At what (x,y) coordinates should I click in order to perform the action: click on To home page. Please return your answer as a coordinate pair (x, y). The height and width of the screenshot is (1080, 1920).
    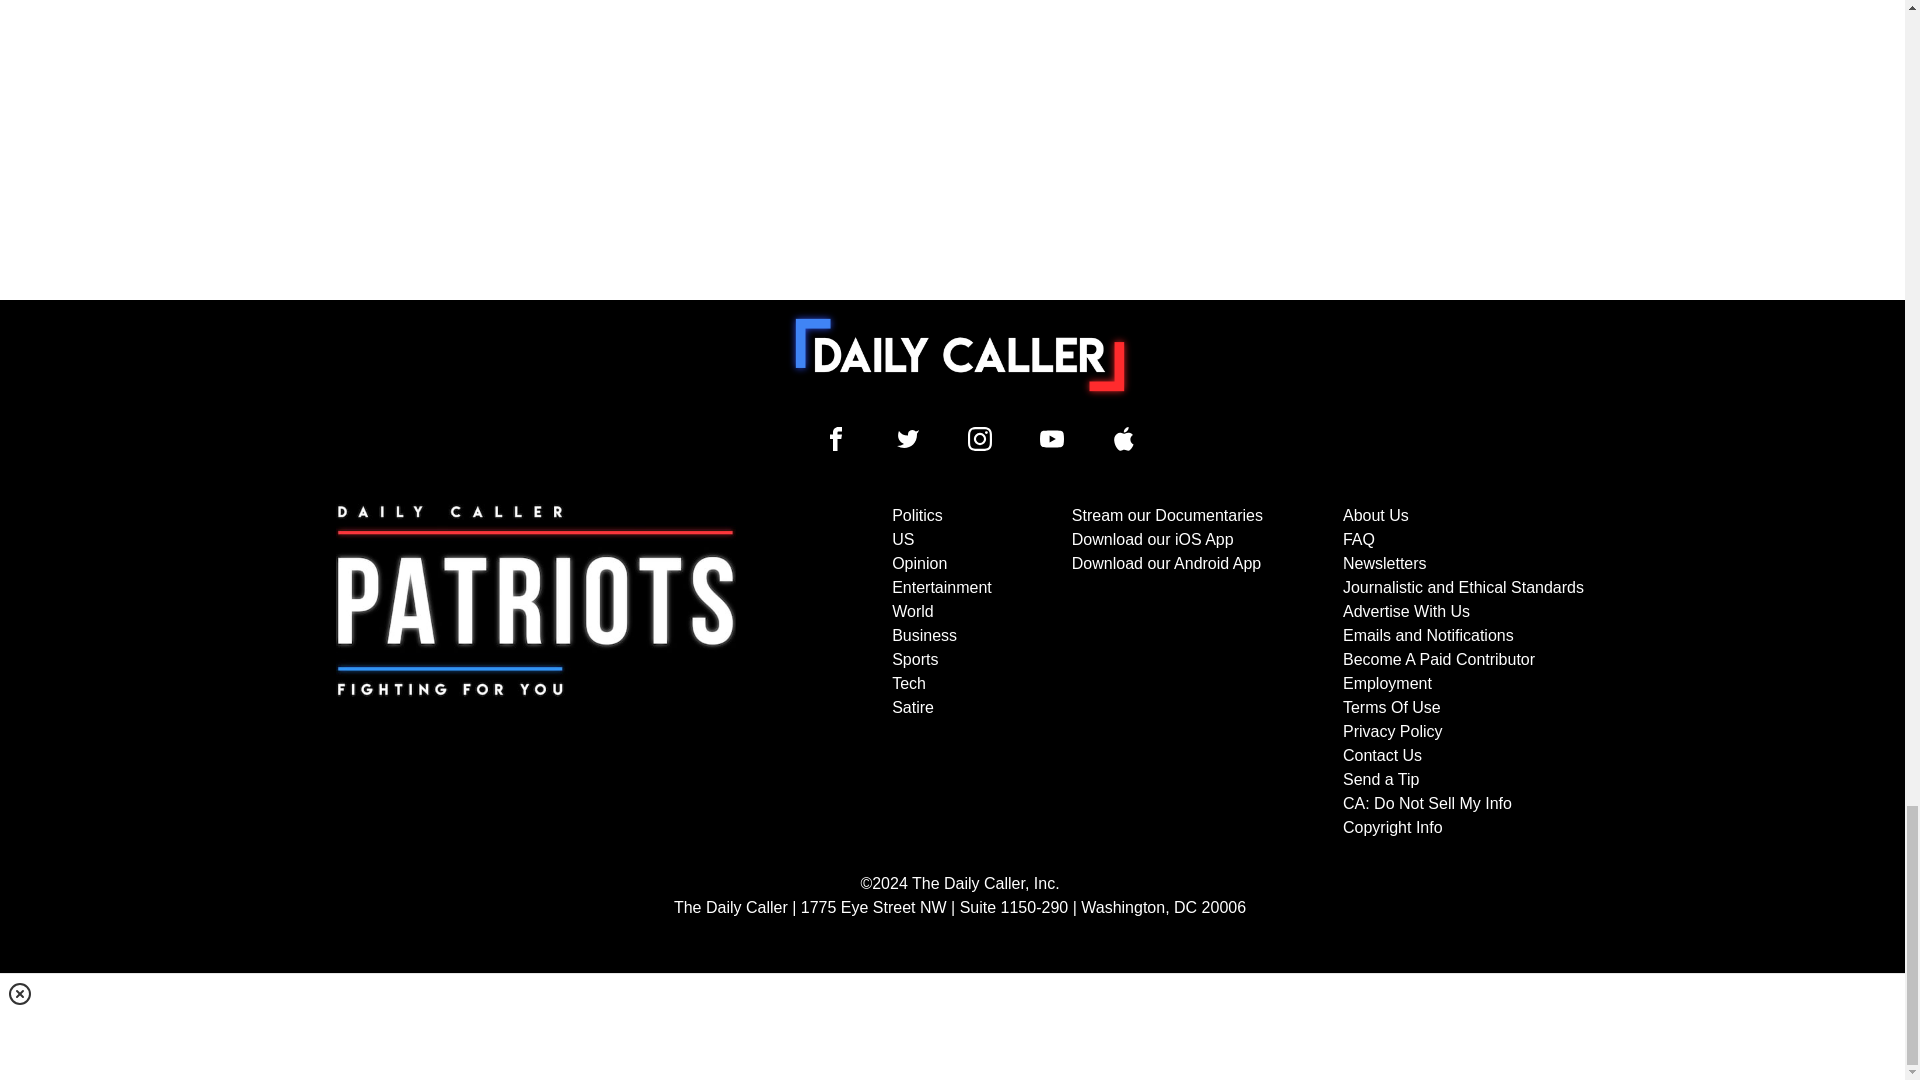
    Looking at the image, I should click on (960, 354).